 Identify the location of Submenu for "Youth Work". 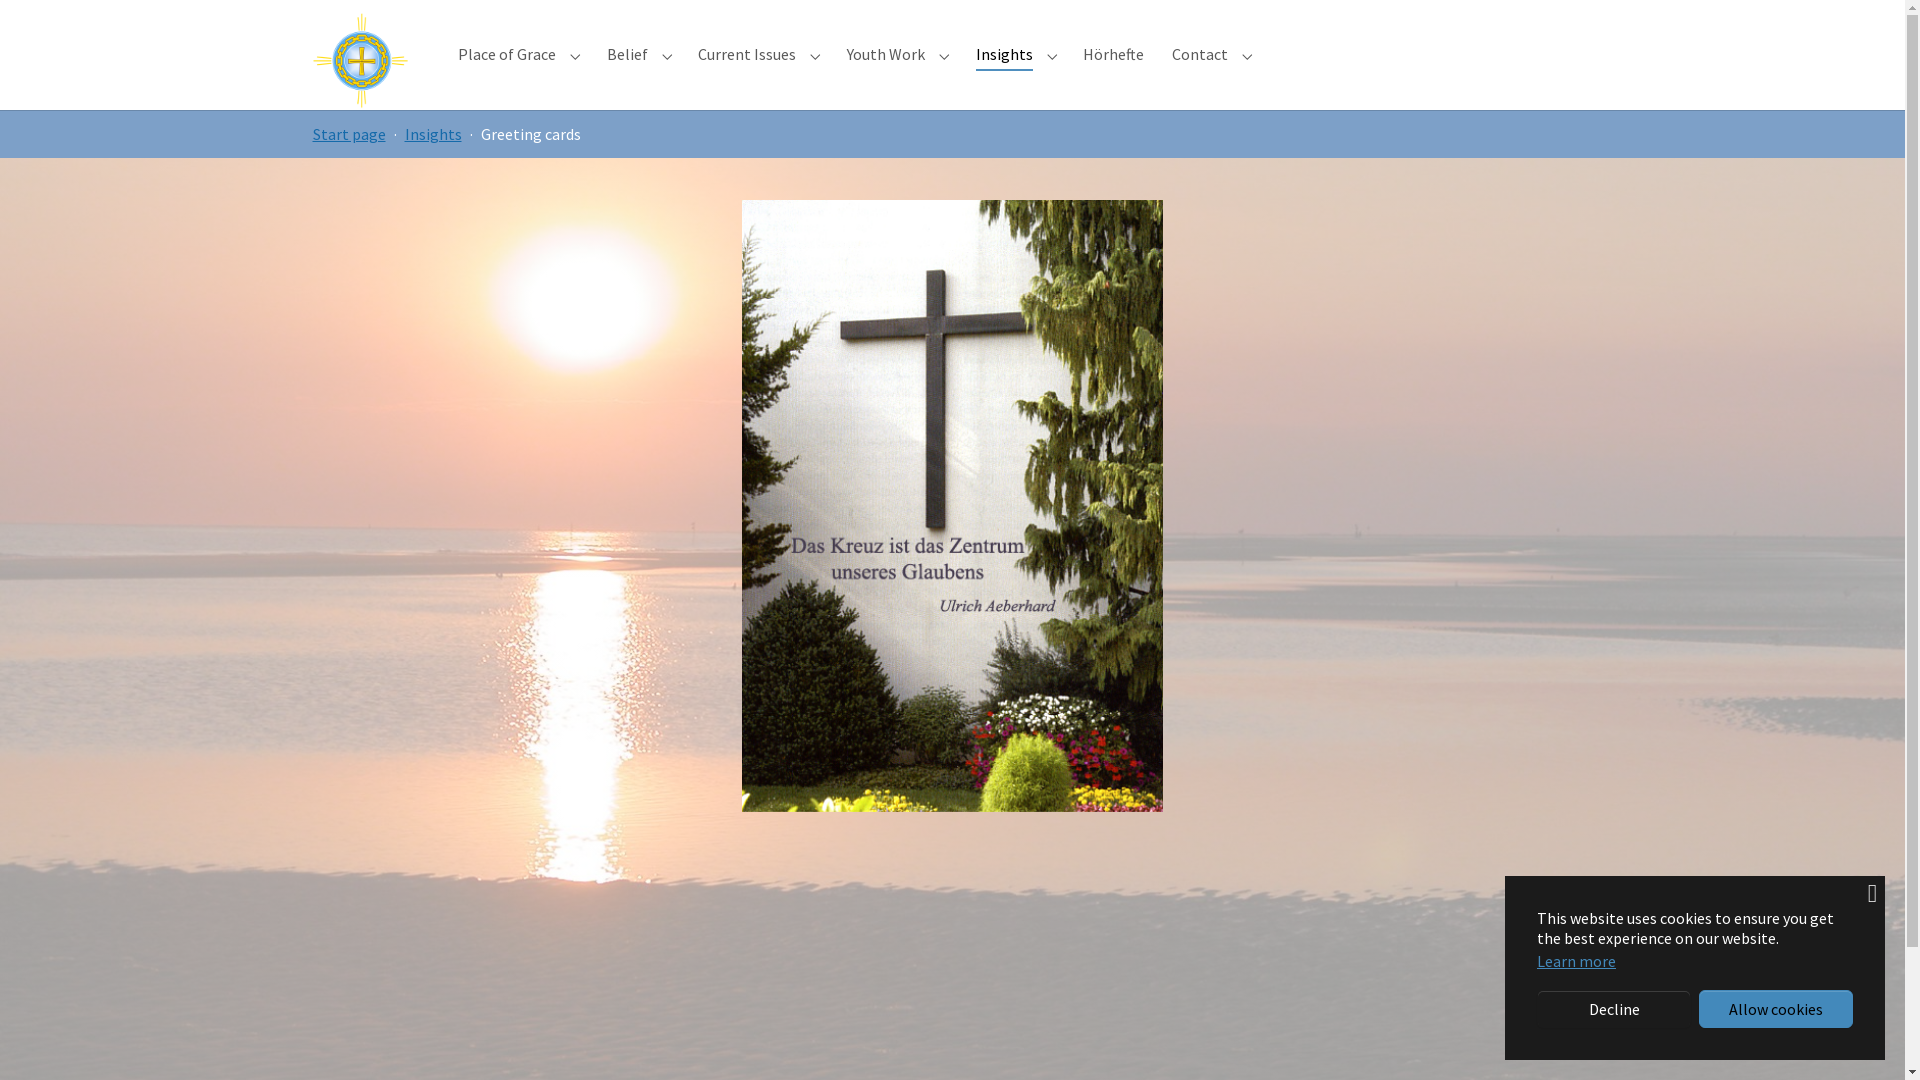
(944, 54).